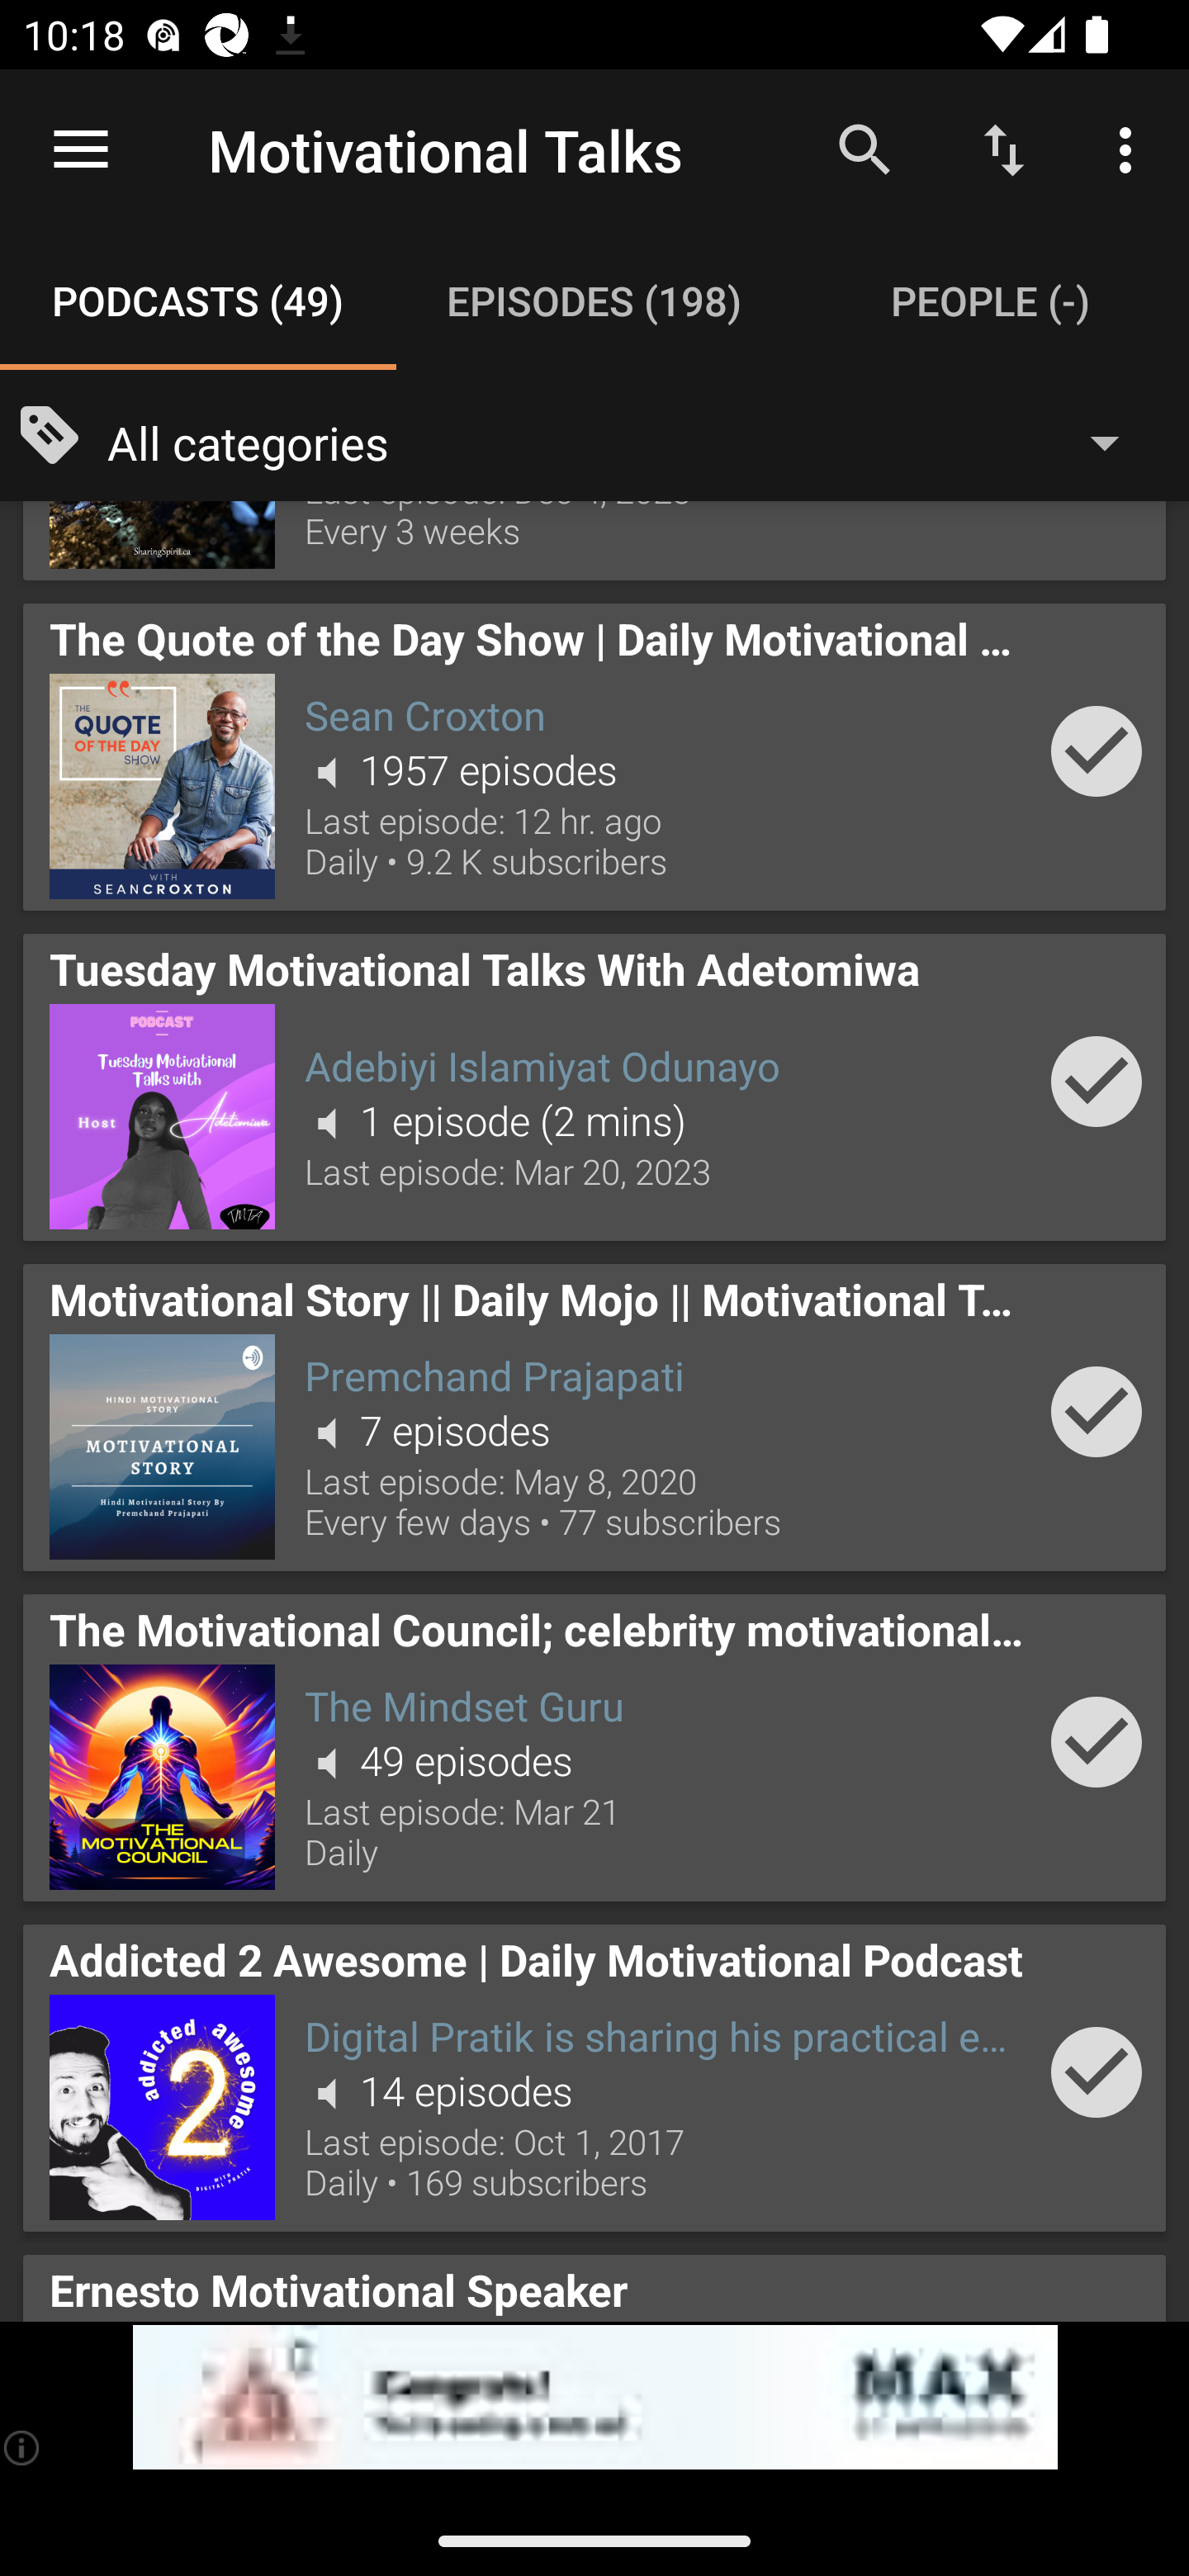 This screenshot has height=2576, width=1189. What do you see at coordinates (1097, 1740) in the screenshot?
I see `Add` at bounding box center [1097, 1740].